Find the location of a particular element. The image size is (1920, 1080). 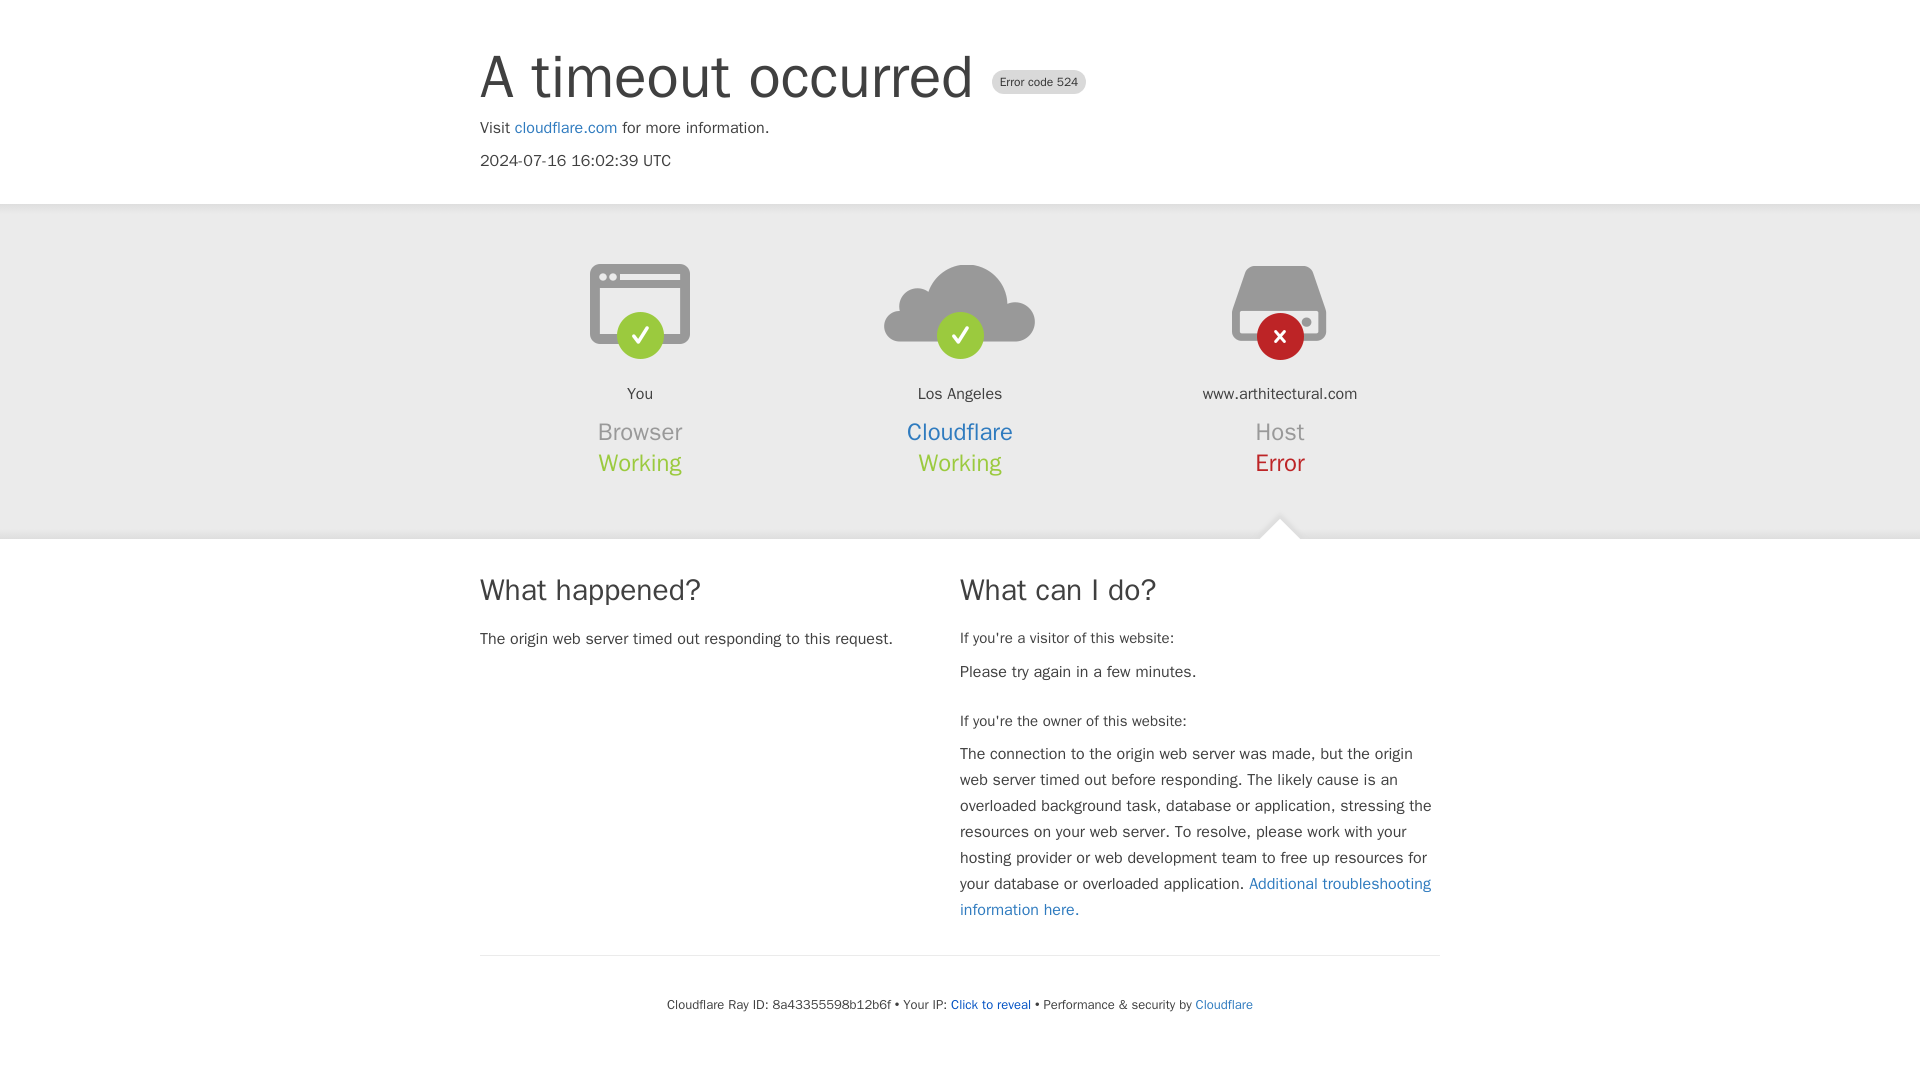

Click to reveal is located at coordinates (990, 1004).